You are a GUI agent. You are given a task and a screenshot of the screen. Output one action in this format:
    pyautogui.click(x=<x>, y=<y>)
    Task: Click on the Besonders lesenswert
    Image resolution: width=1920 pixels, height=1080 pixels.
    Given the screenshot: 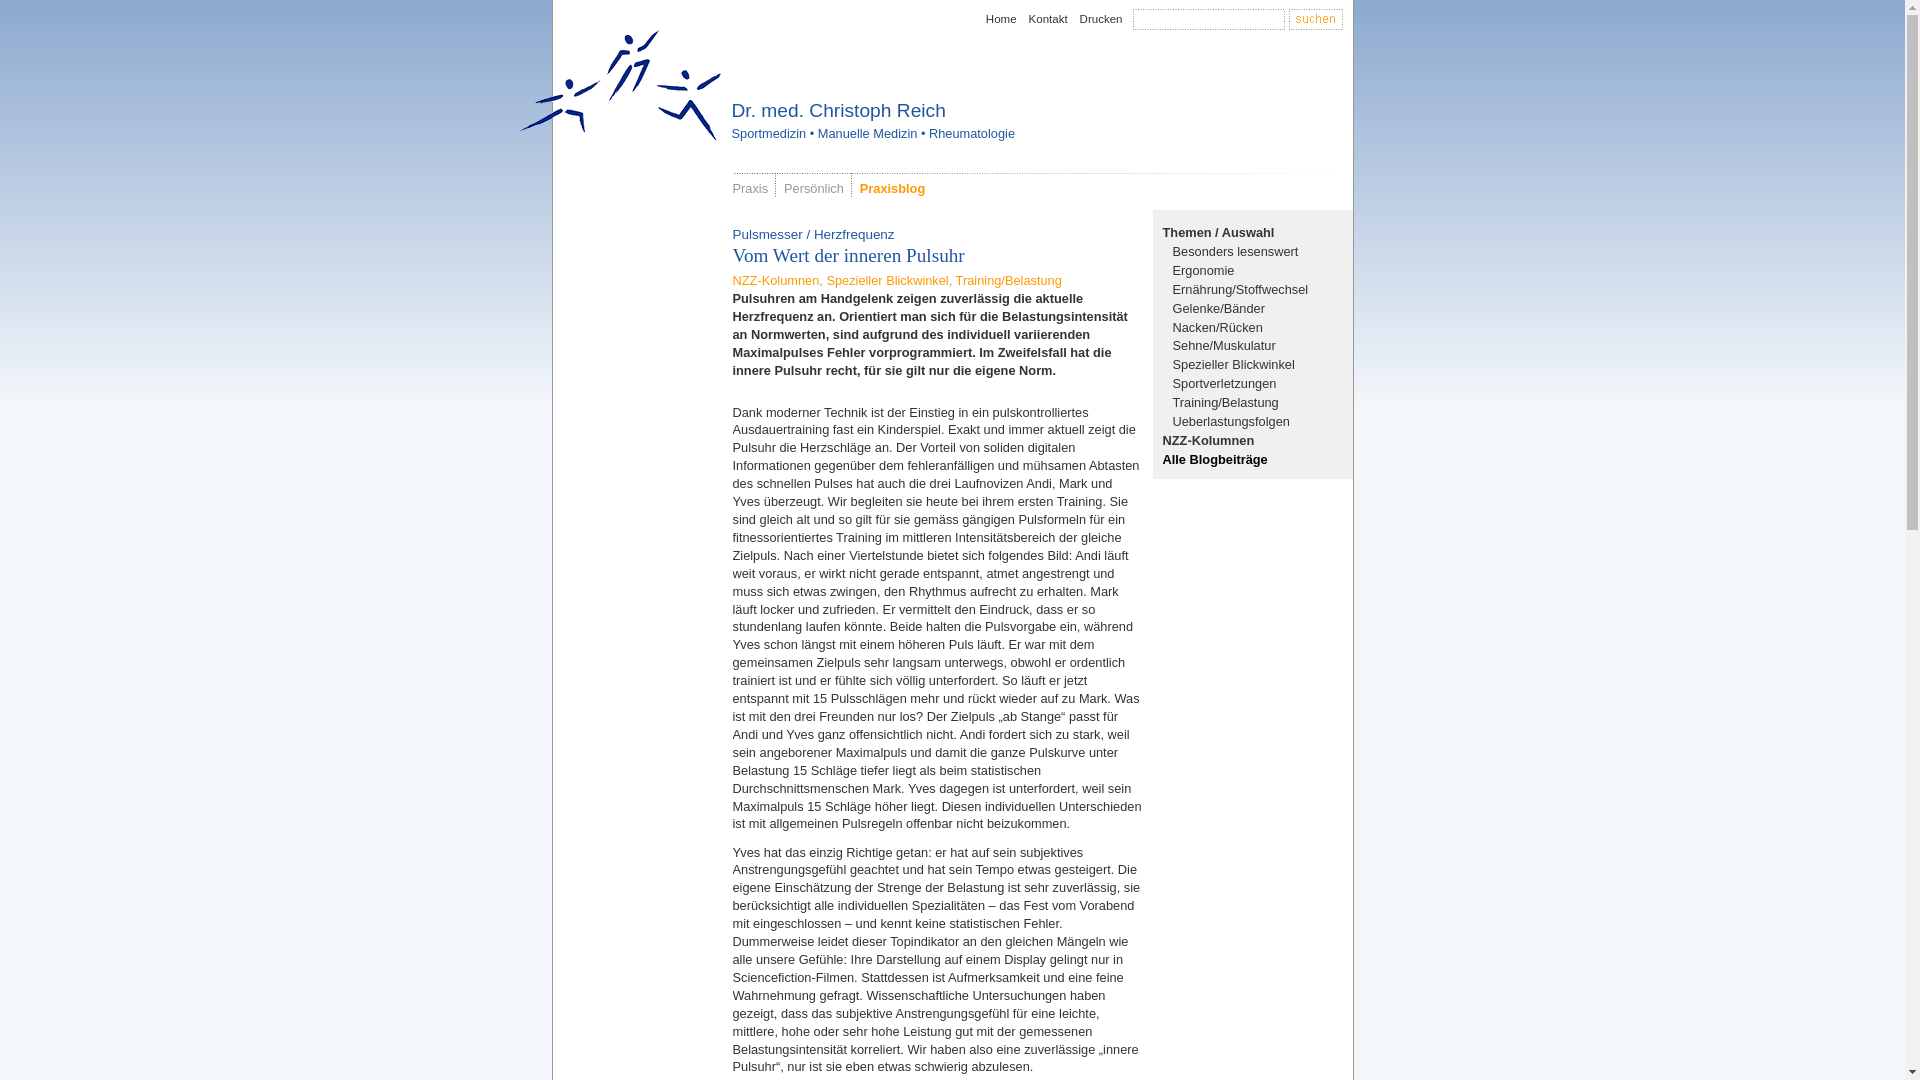 What is the action you would take?
    pyautogui.click(x=1235, y=252)
    